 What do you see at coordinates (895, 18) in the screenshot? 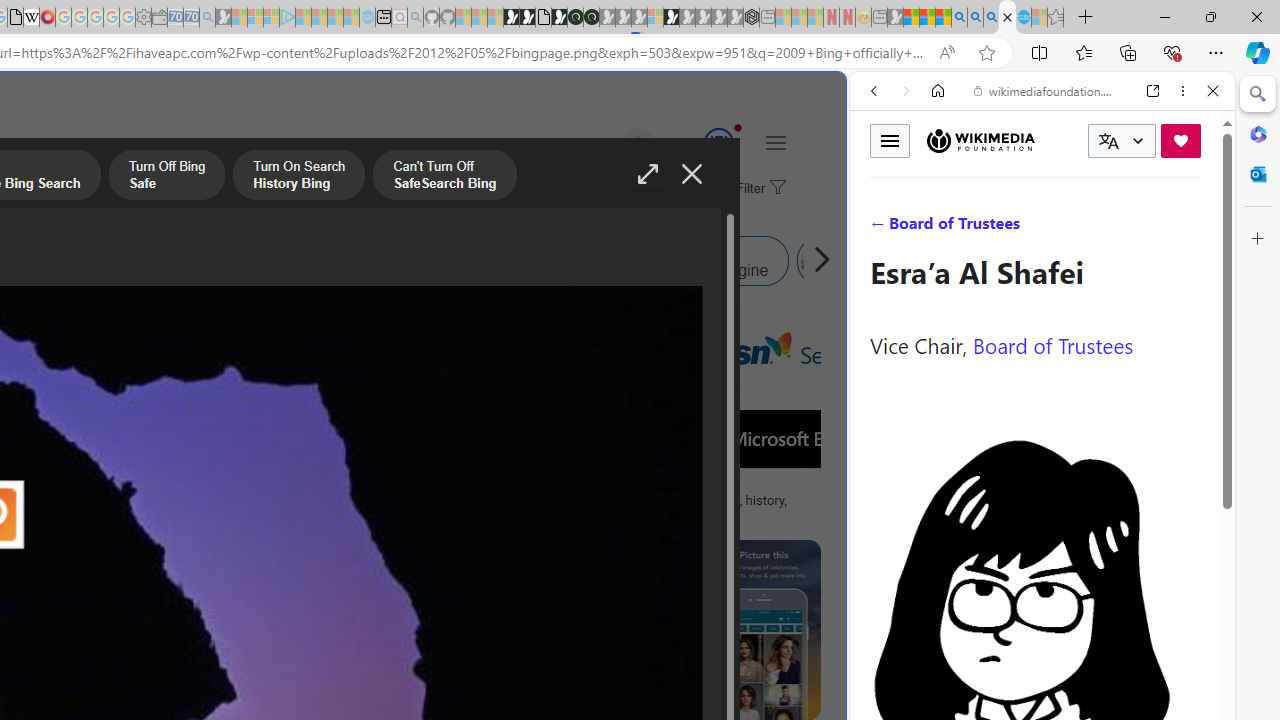
I see `MSN - Sleeping` at bounding box center [895, 18].